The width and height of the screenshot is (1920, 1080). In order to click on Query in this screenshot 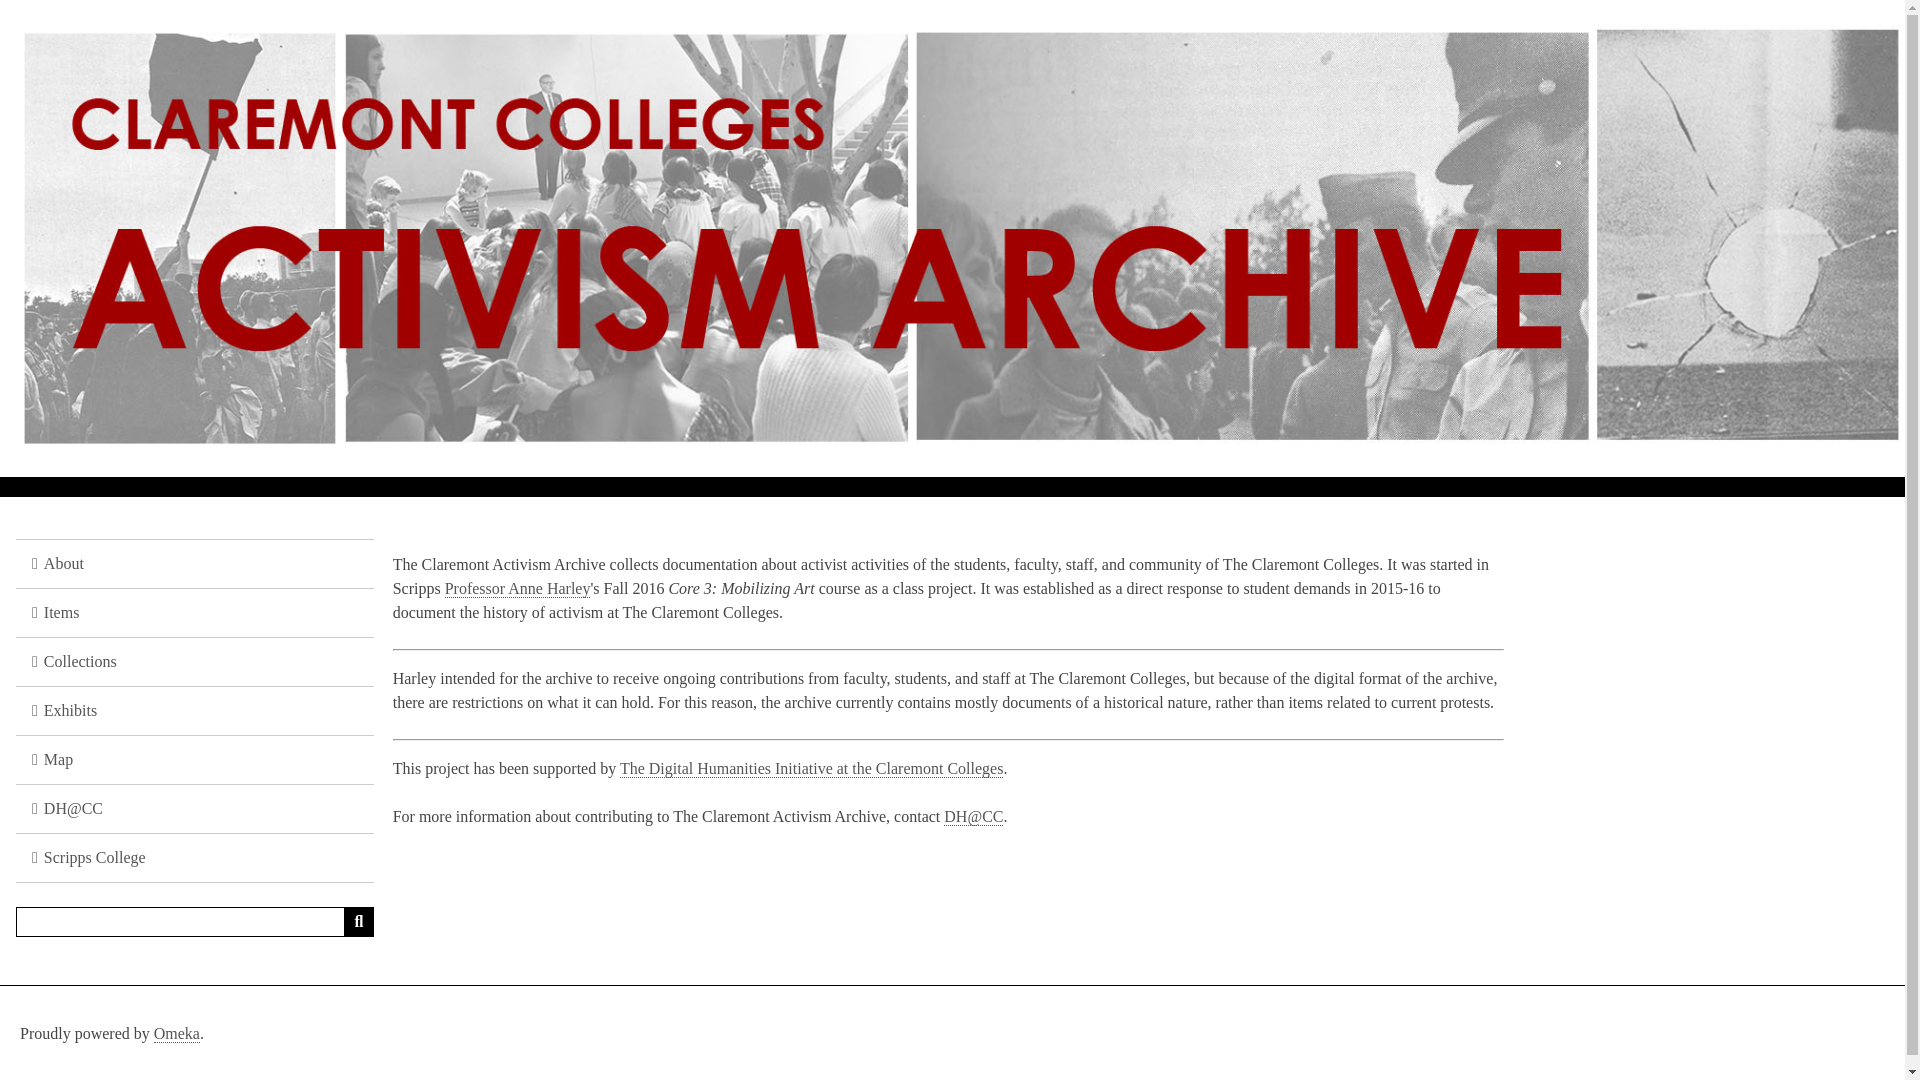, I will do `click(194, 922)`.